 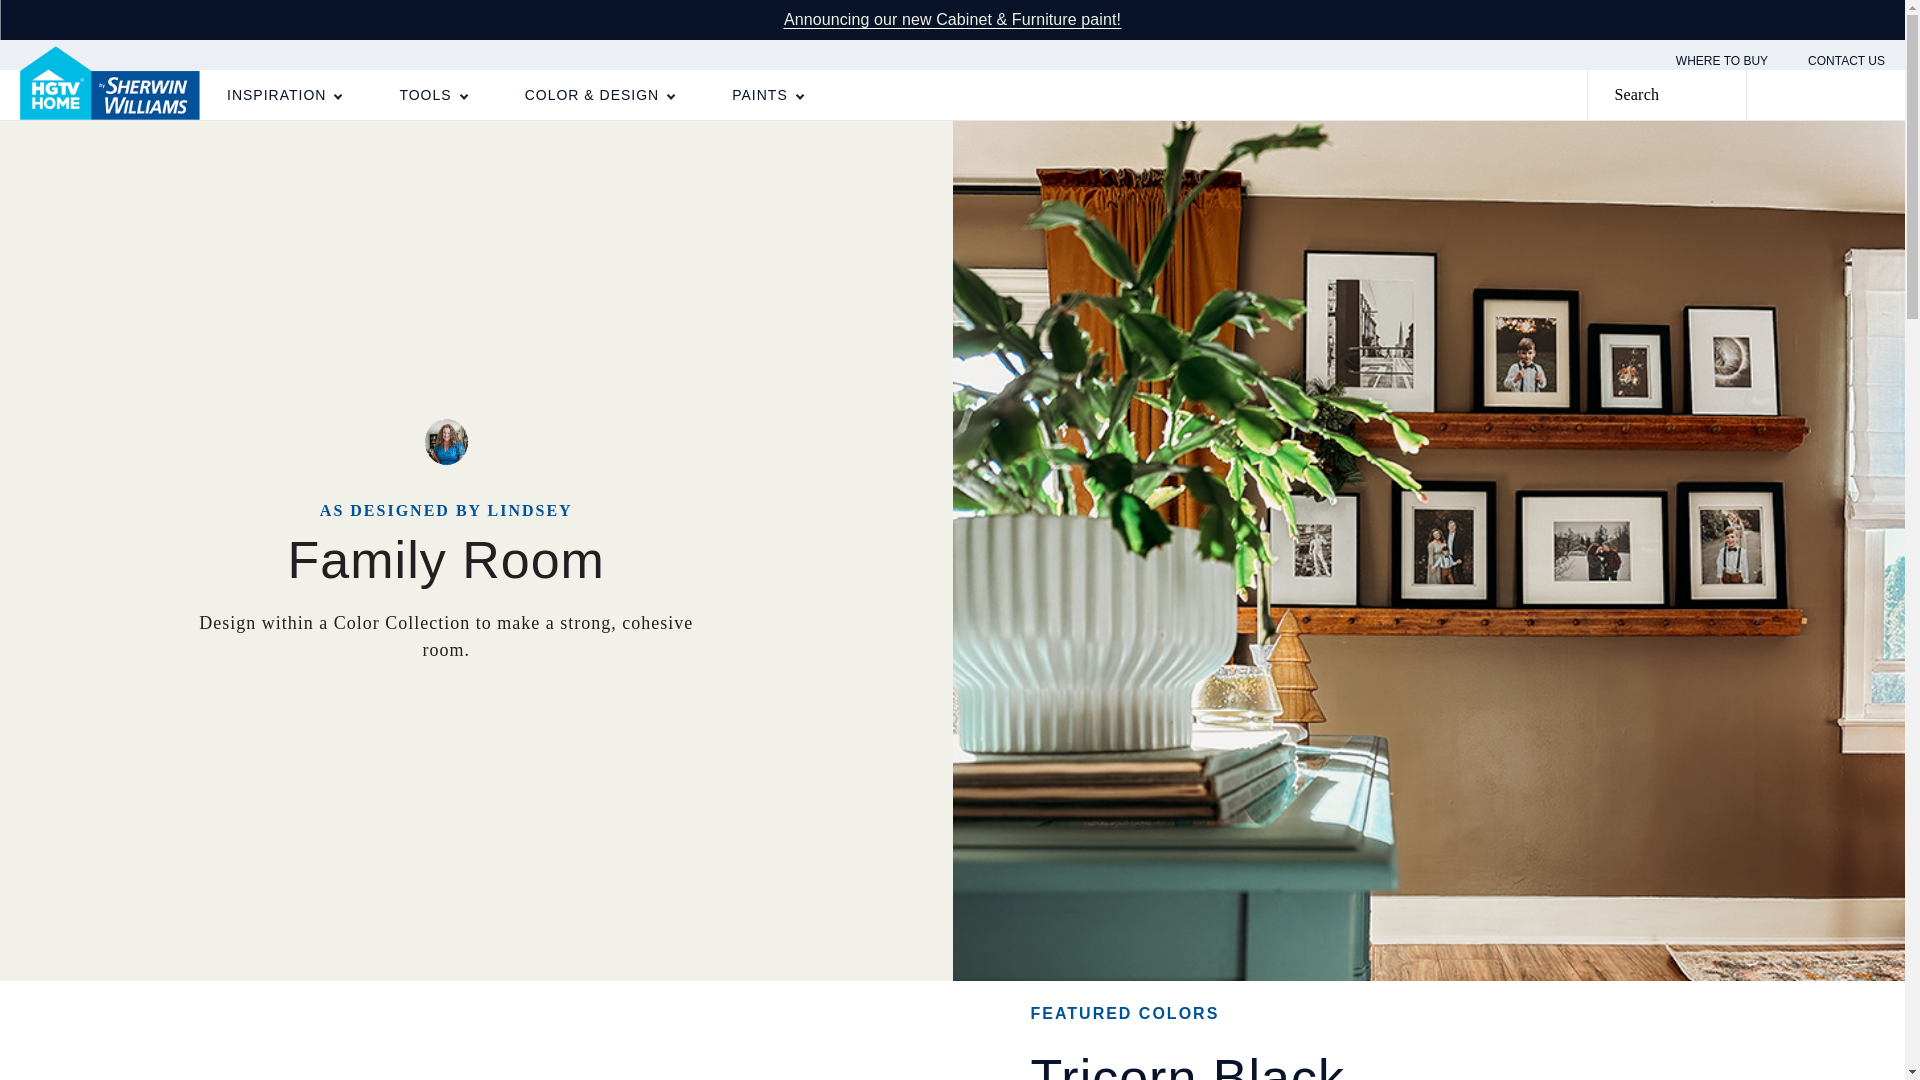 What do you see at coordinates (1846, 61) in the screenshot?
I see `CONTACT US` at bounding box center [1846, 61].